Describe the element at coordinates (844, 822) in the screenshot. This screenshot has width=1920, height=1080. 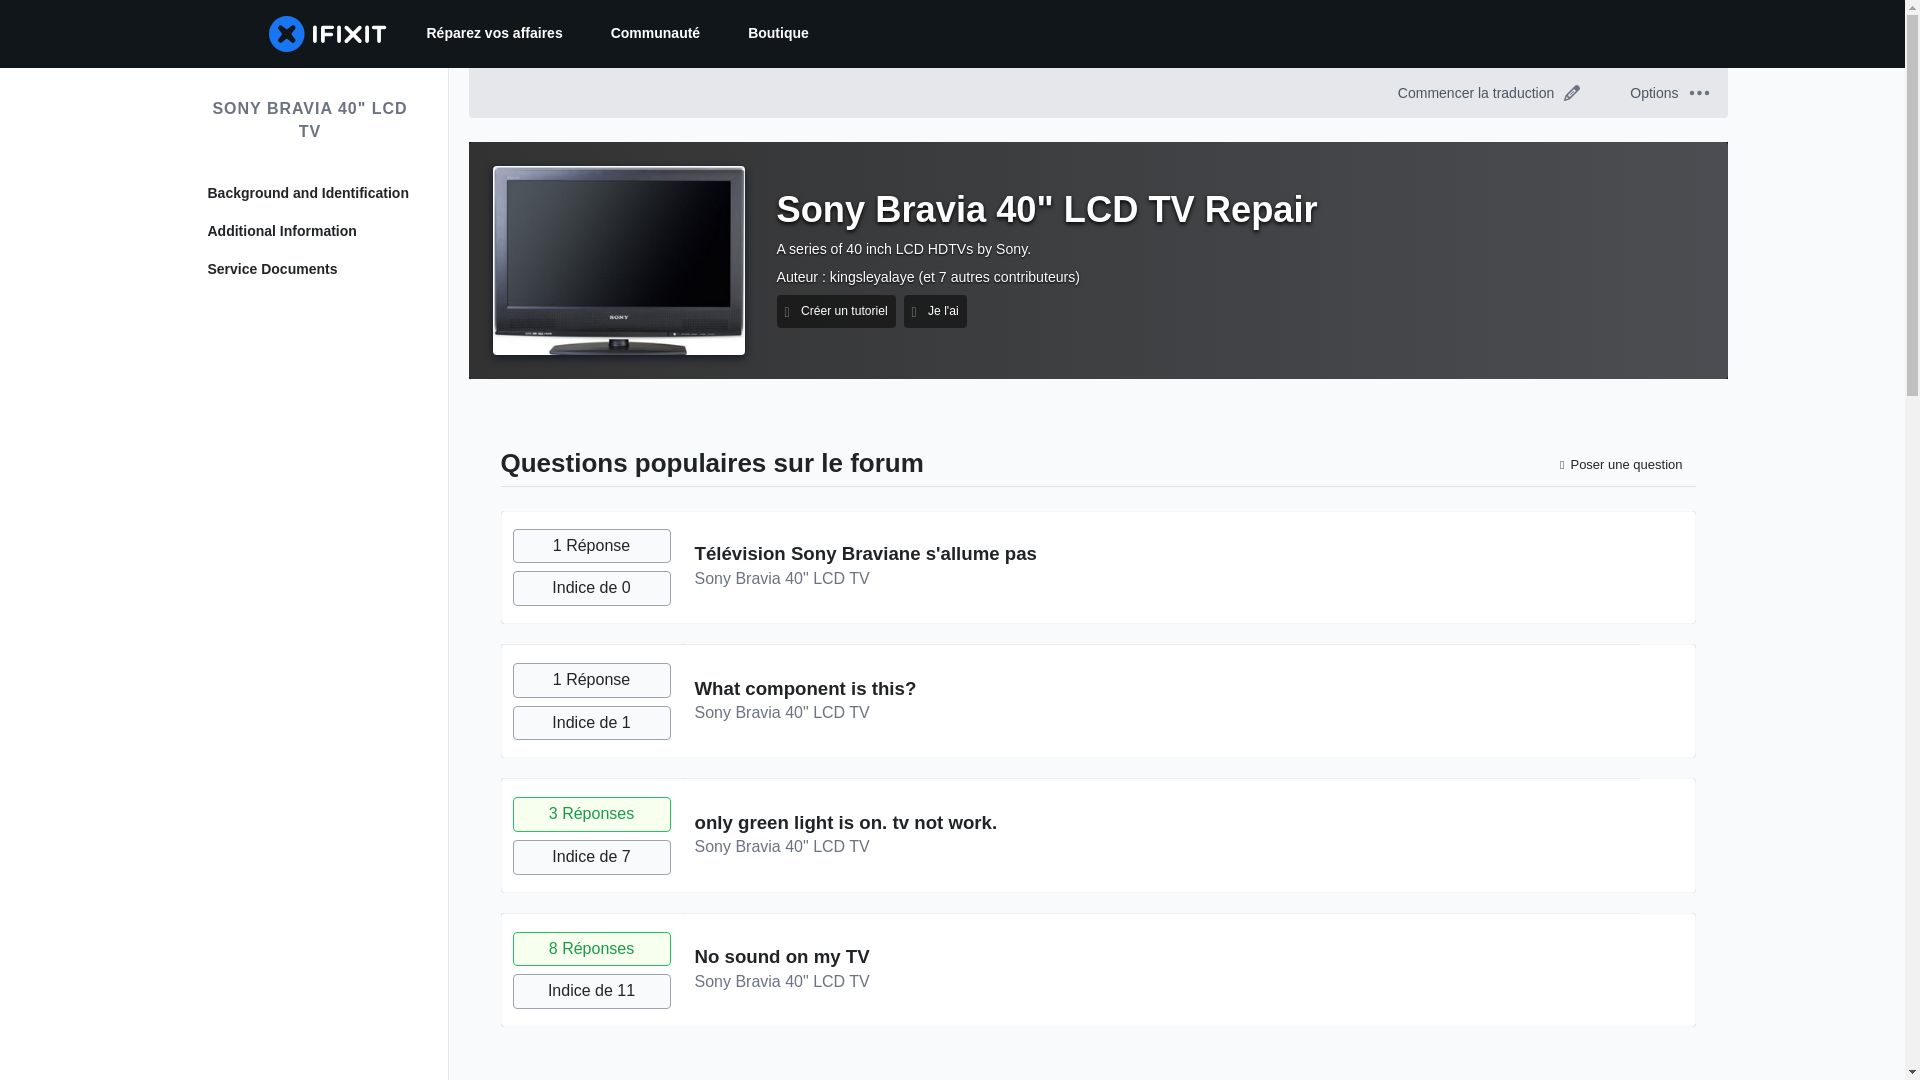
I see `only green light is on. tv not work.` at that location.